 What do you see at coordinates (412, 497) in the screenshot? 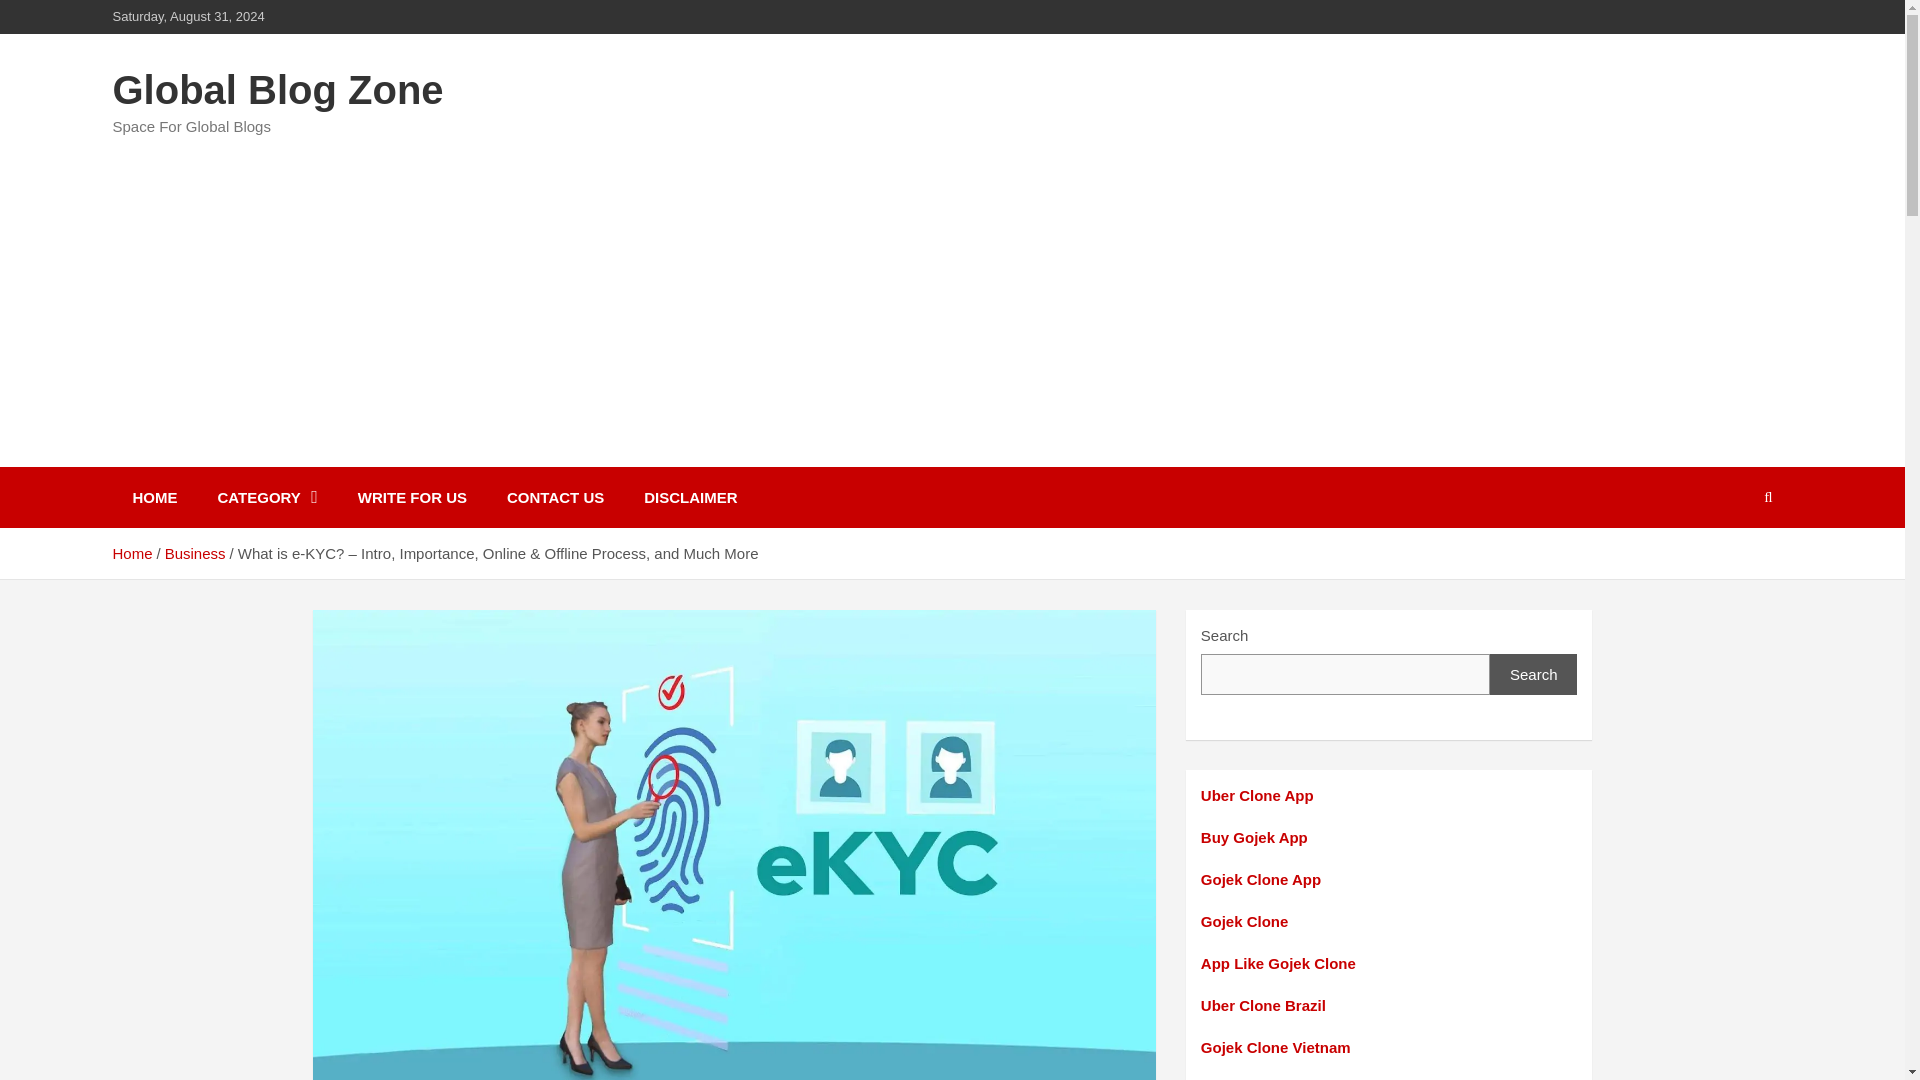
I see `WRITE FOR US` at bounding box center [412, 497].